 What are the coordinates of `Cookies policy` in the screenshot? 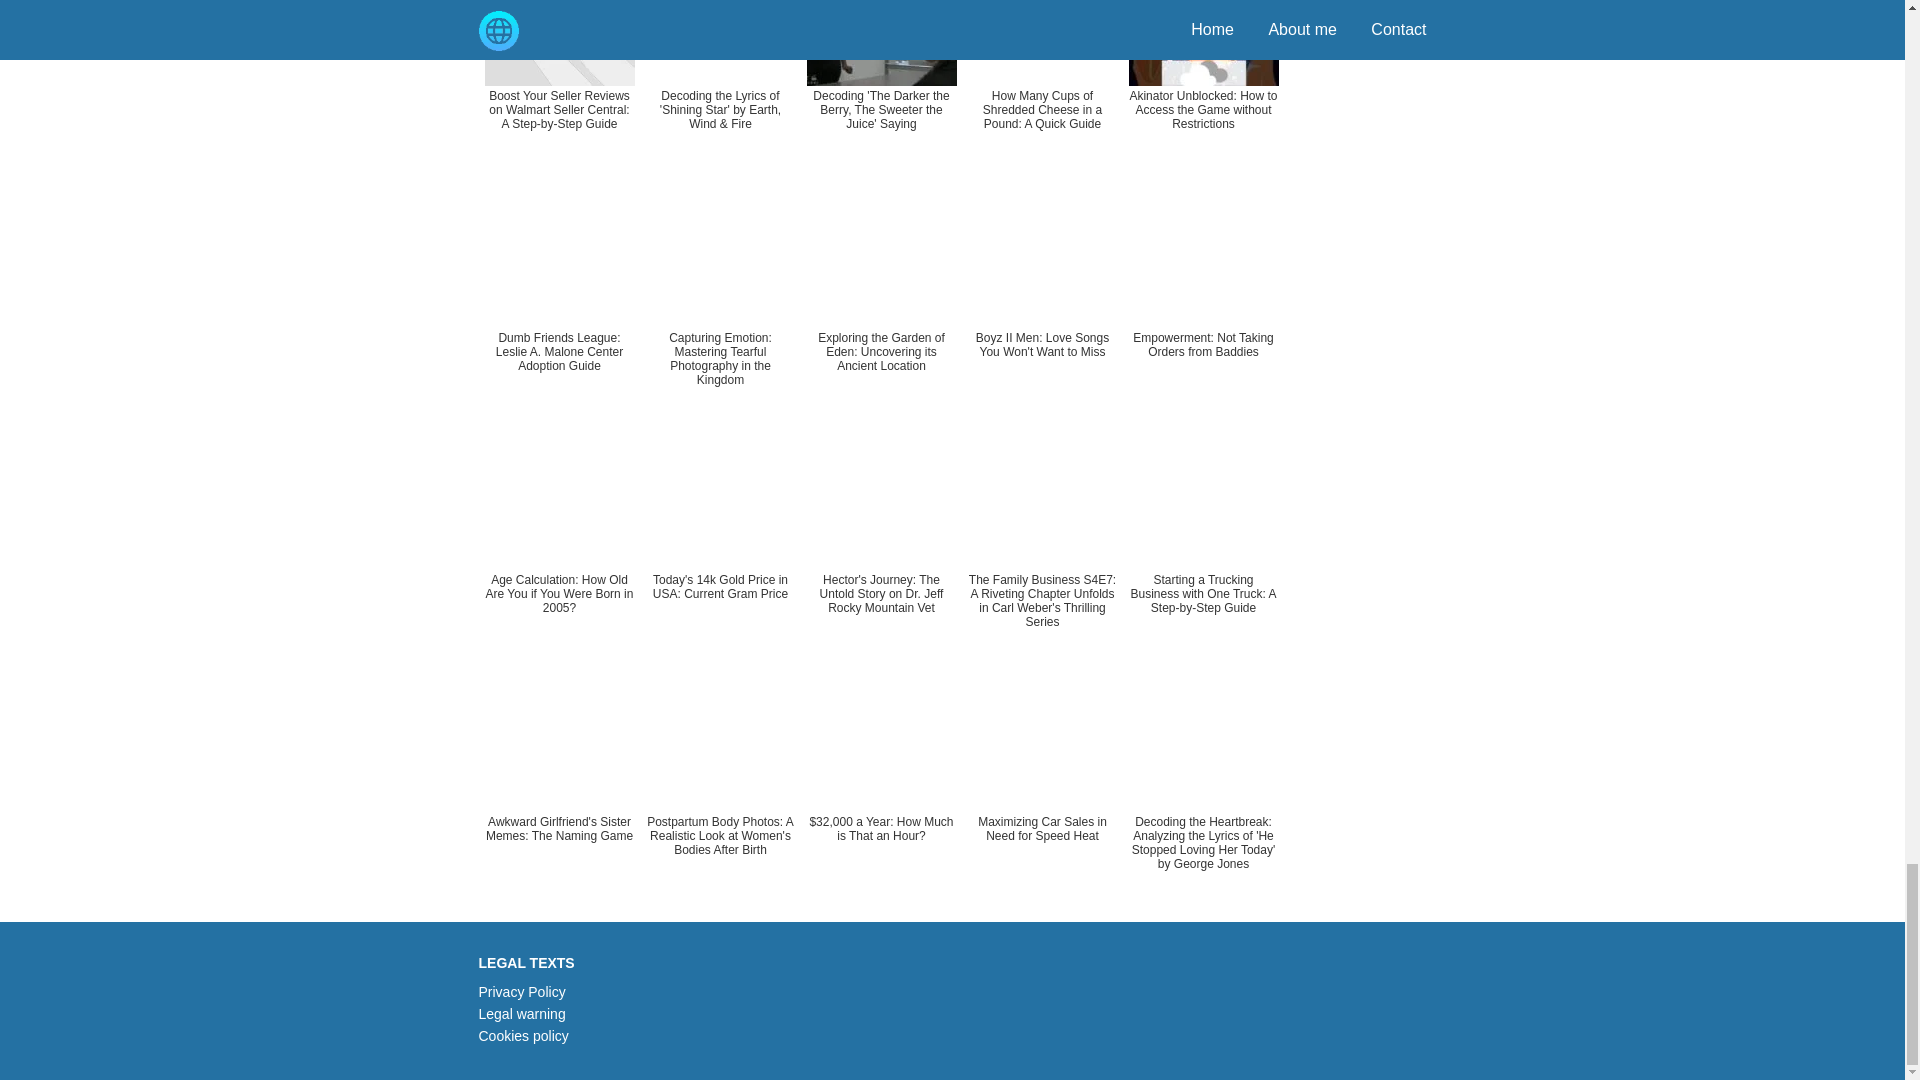 It's located at (523, 1036).